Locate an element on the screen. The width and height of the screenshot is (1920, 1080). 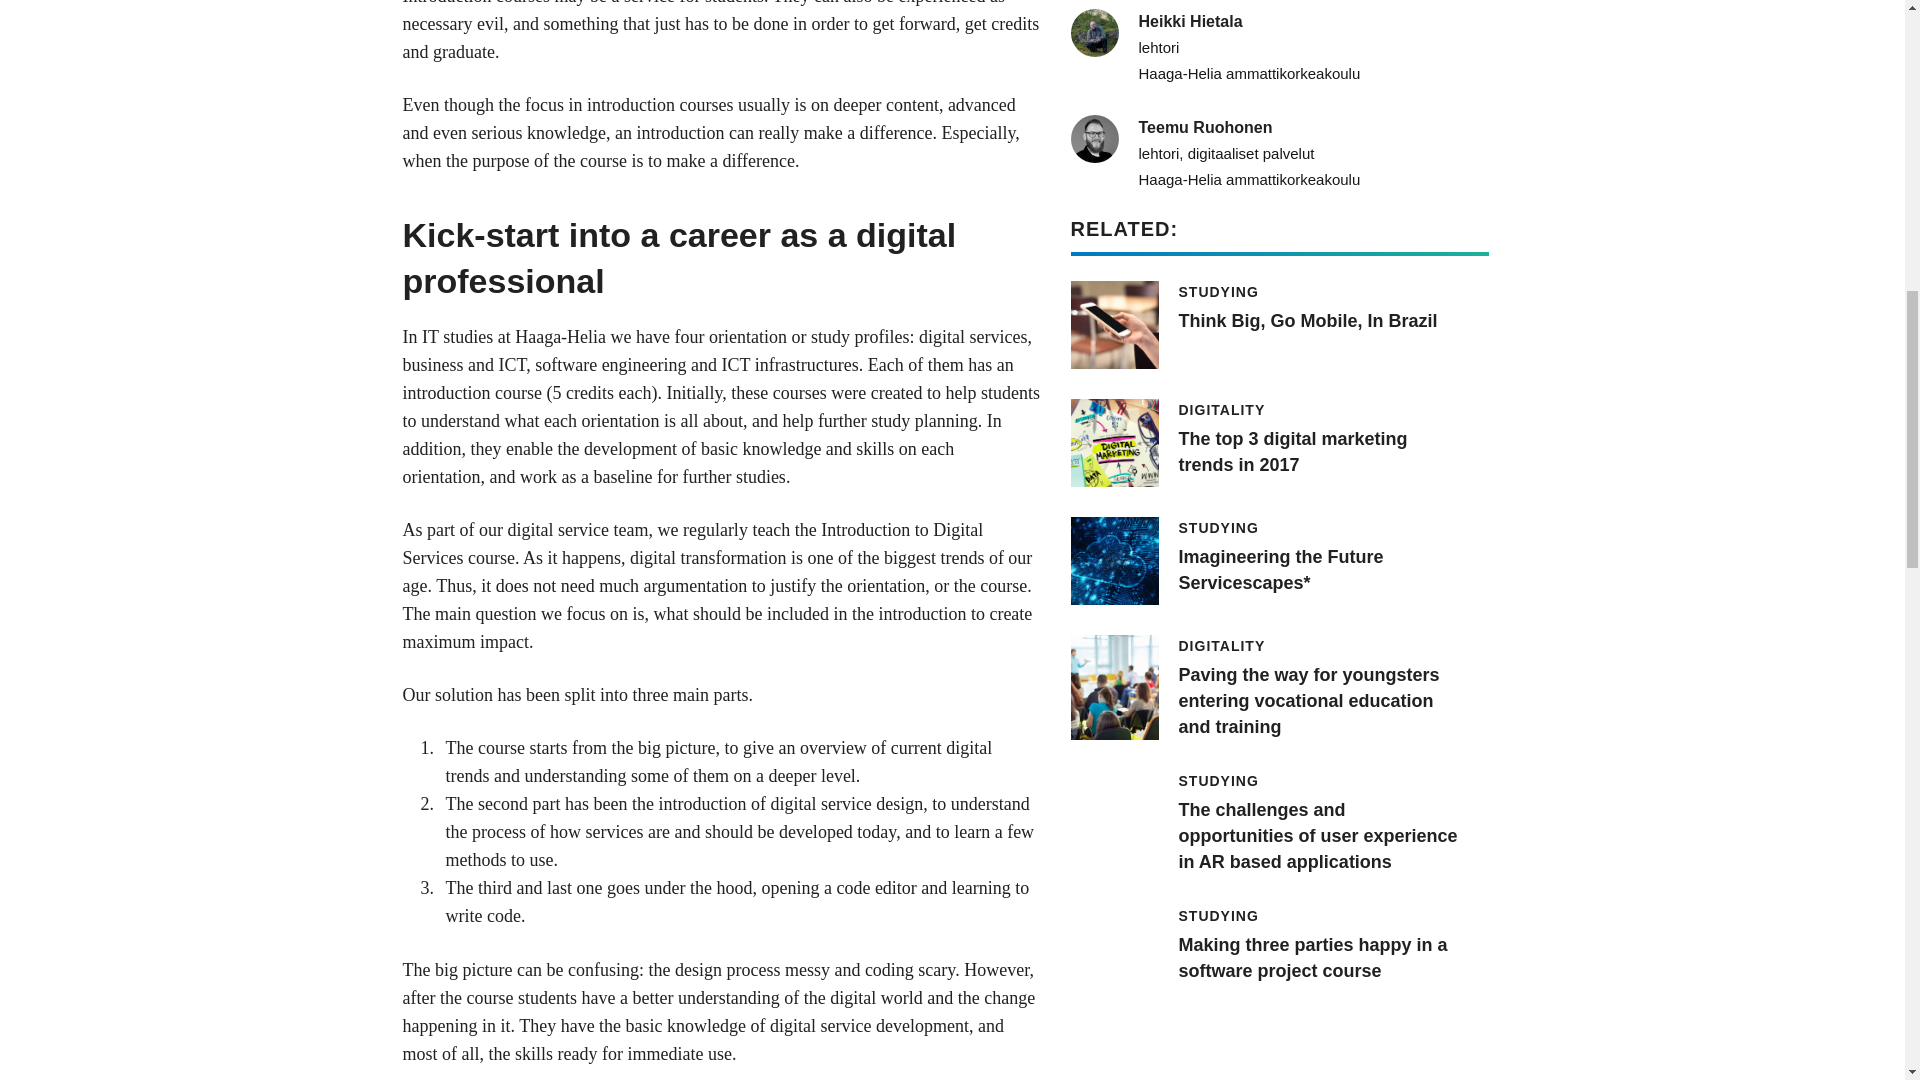
Heikki Hietala is located at coordinates (1278, 442).